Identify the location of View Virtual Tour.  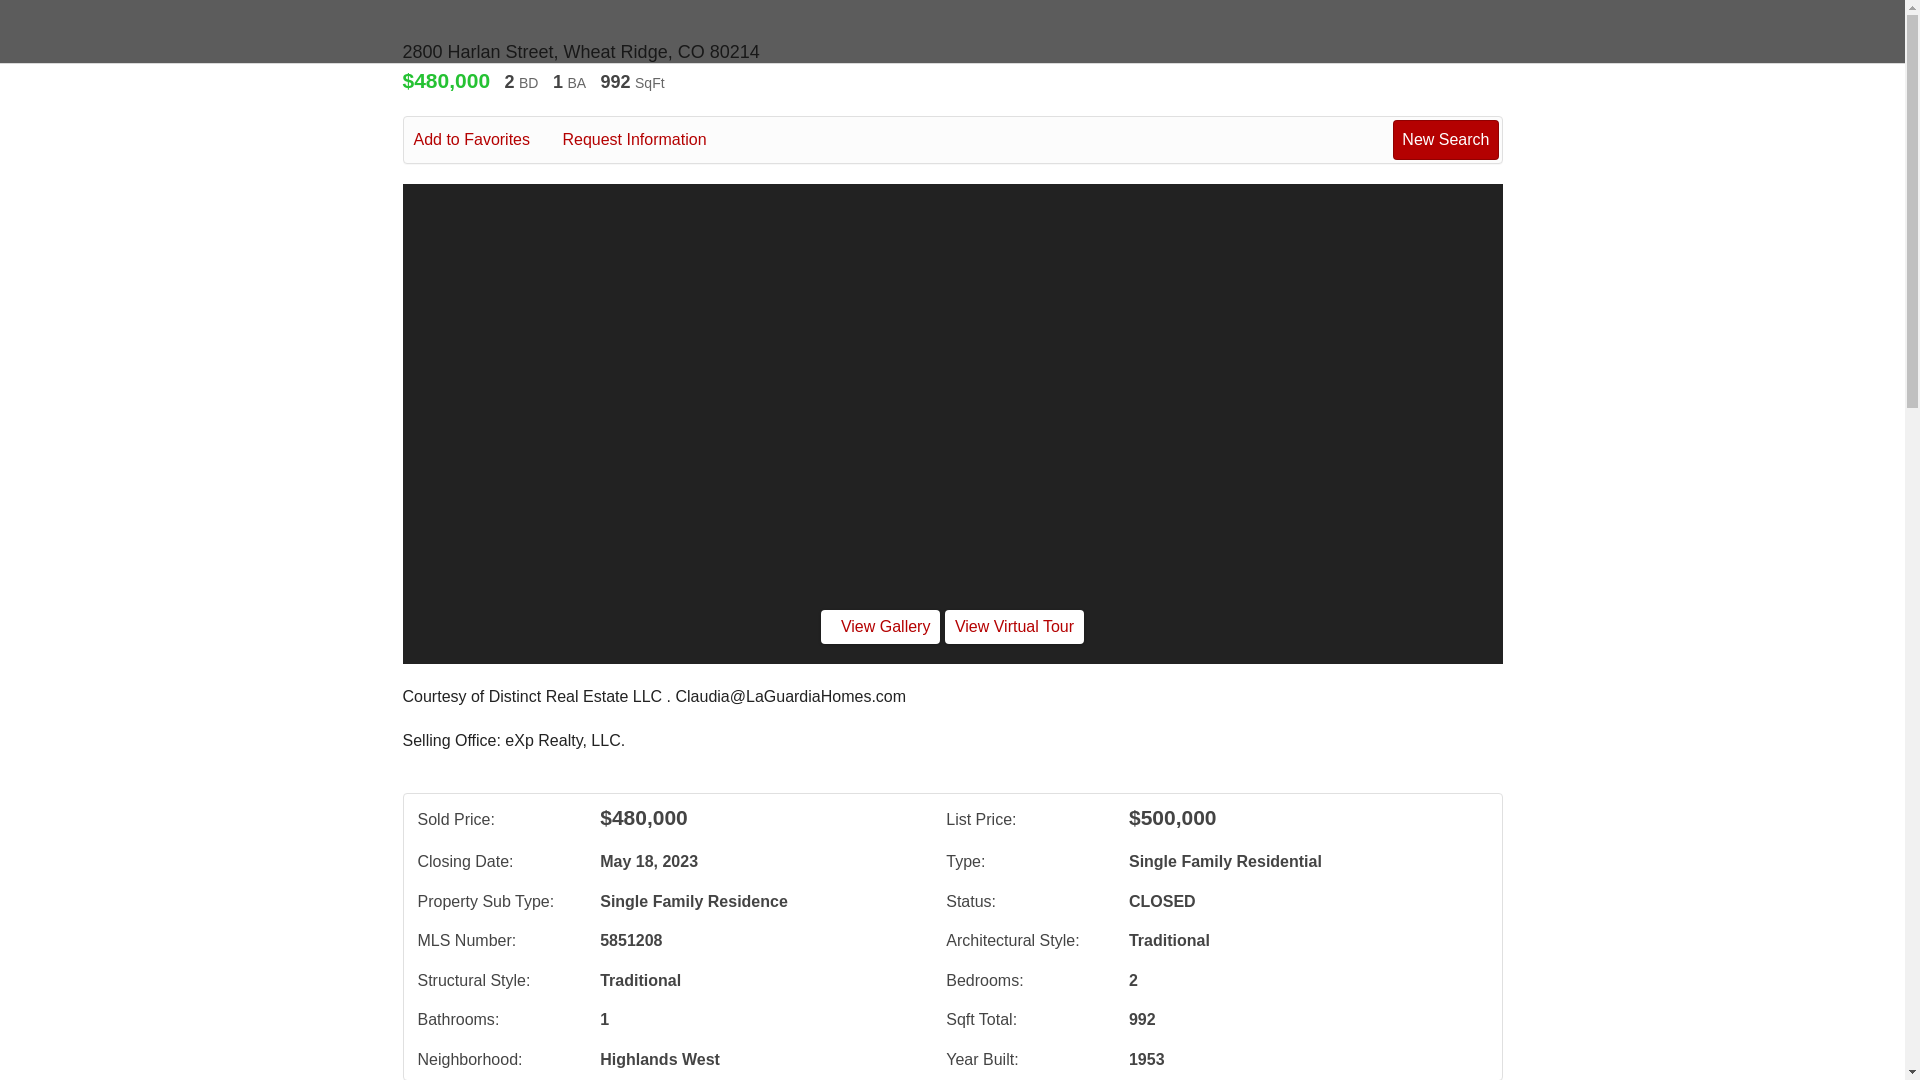
(1014, 626).